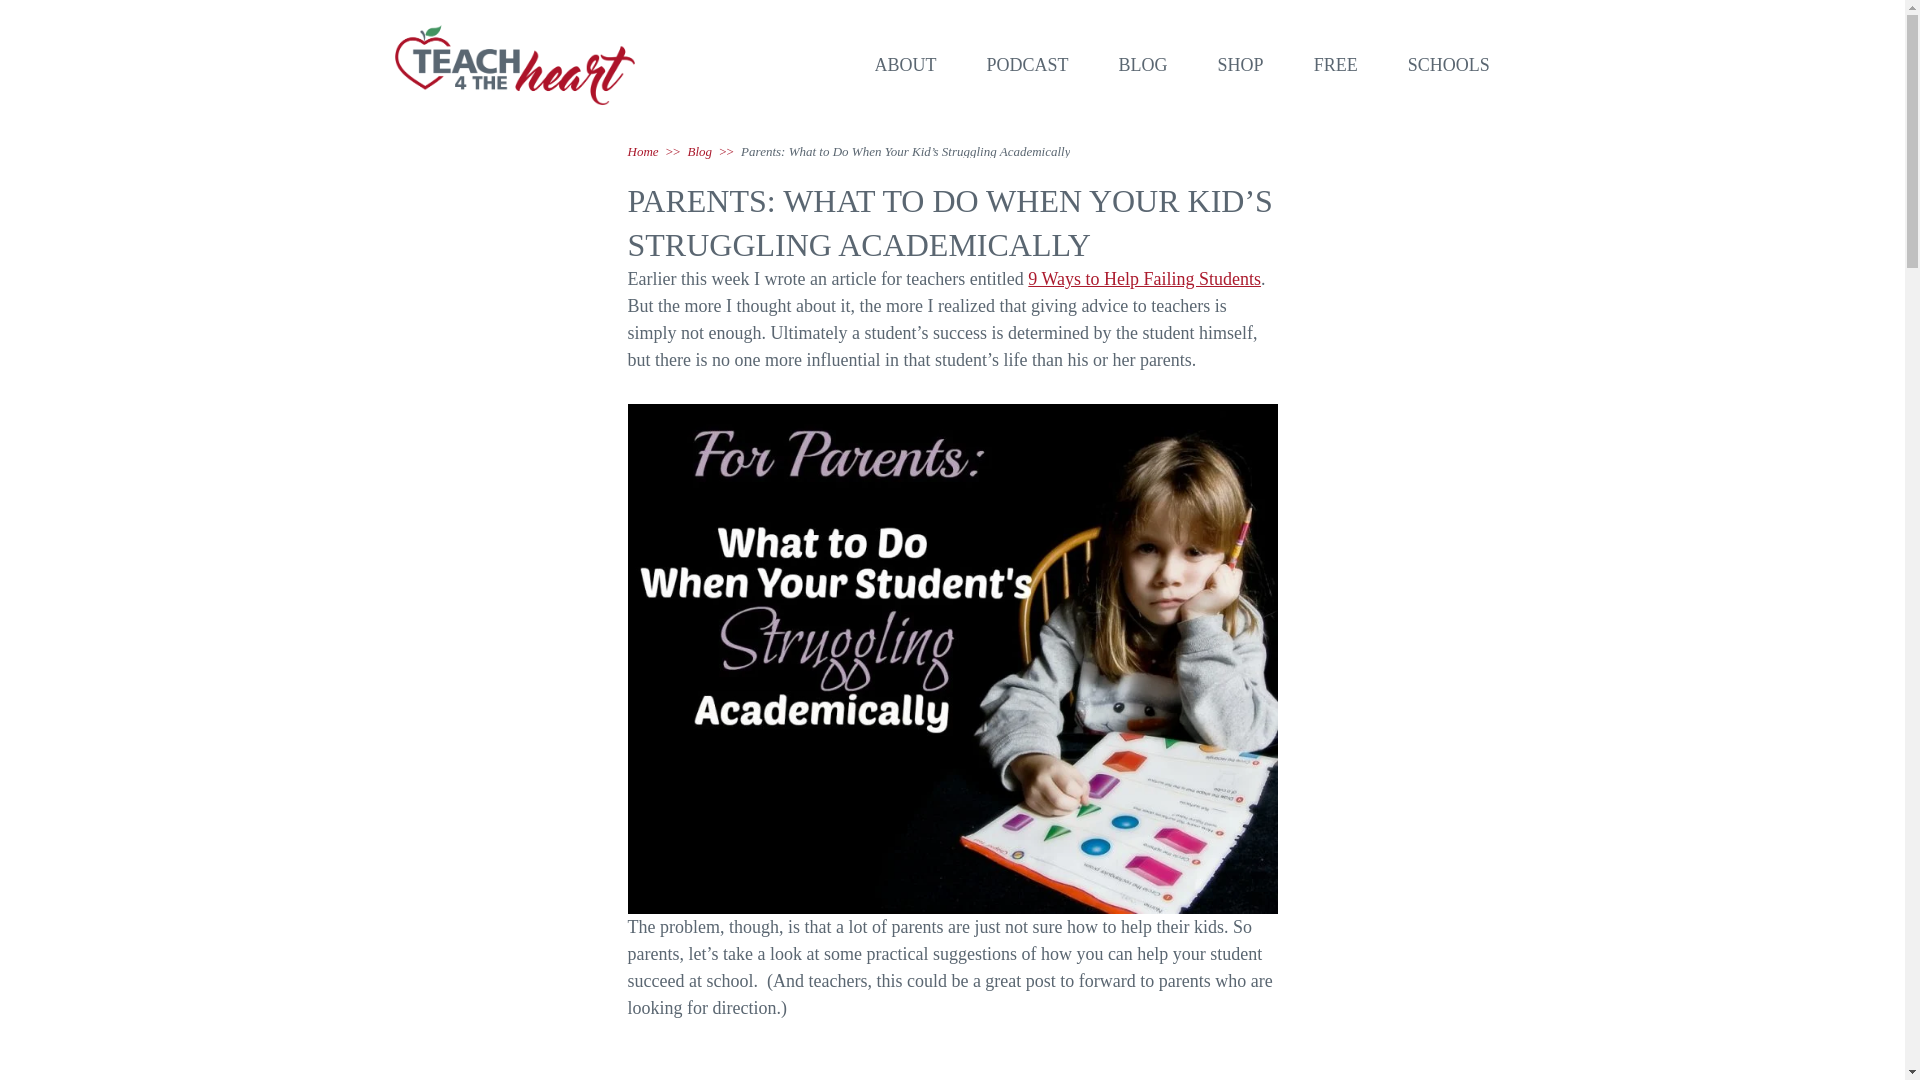 The height and width of the screenshot is (1080, 1920). Describe the element at coordinates (700, 150) in the screenshot. I see `Blog` at that location.